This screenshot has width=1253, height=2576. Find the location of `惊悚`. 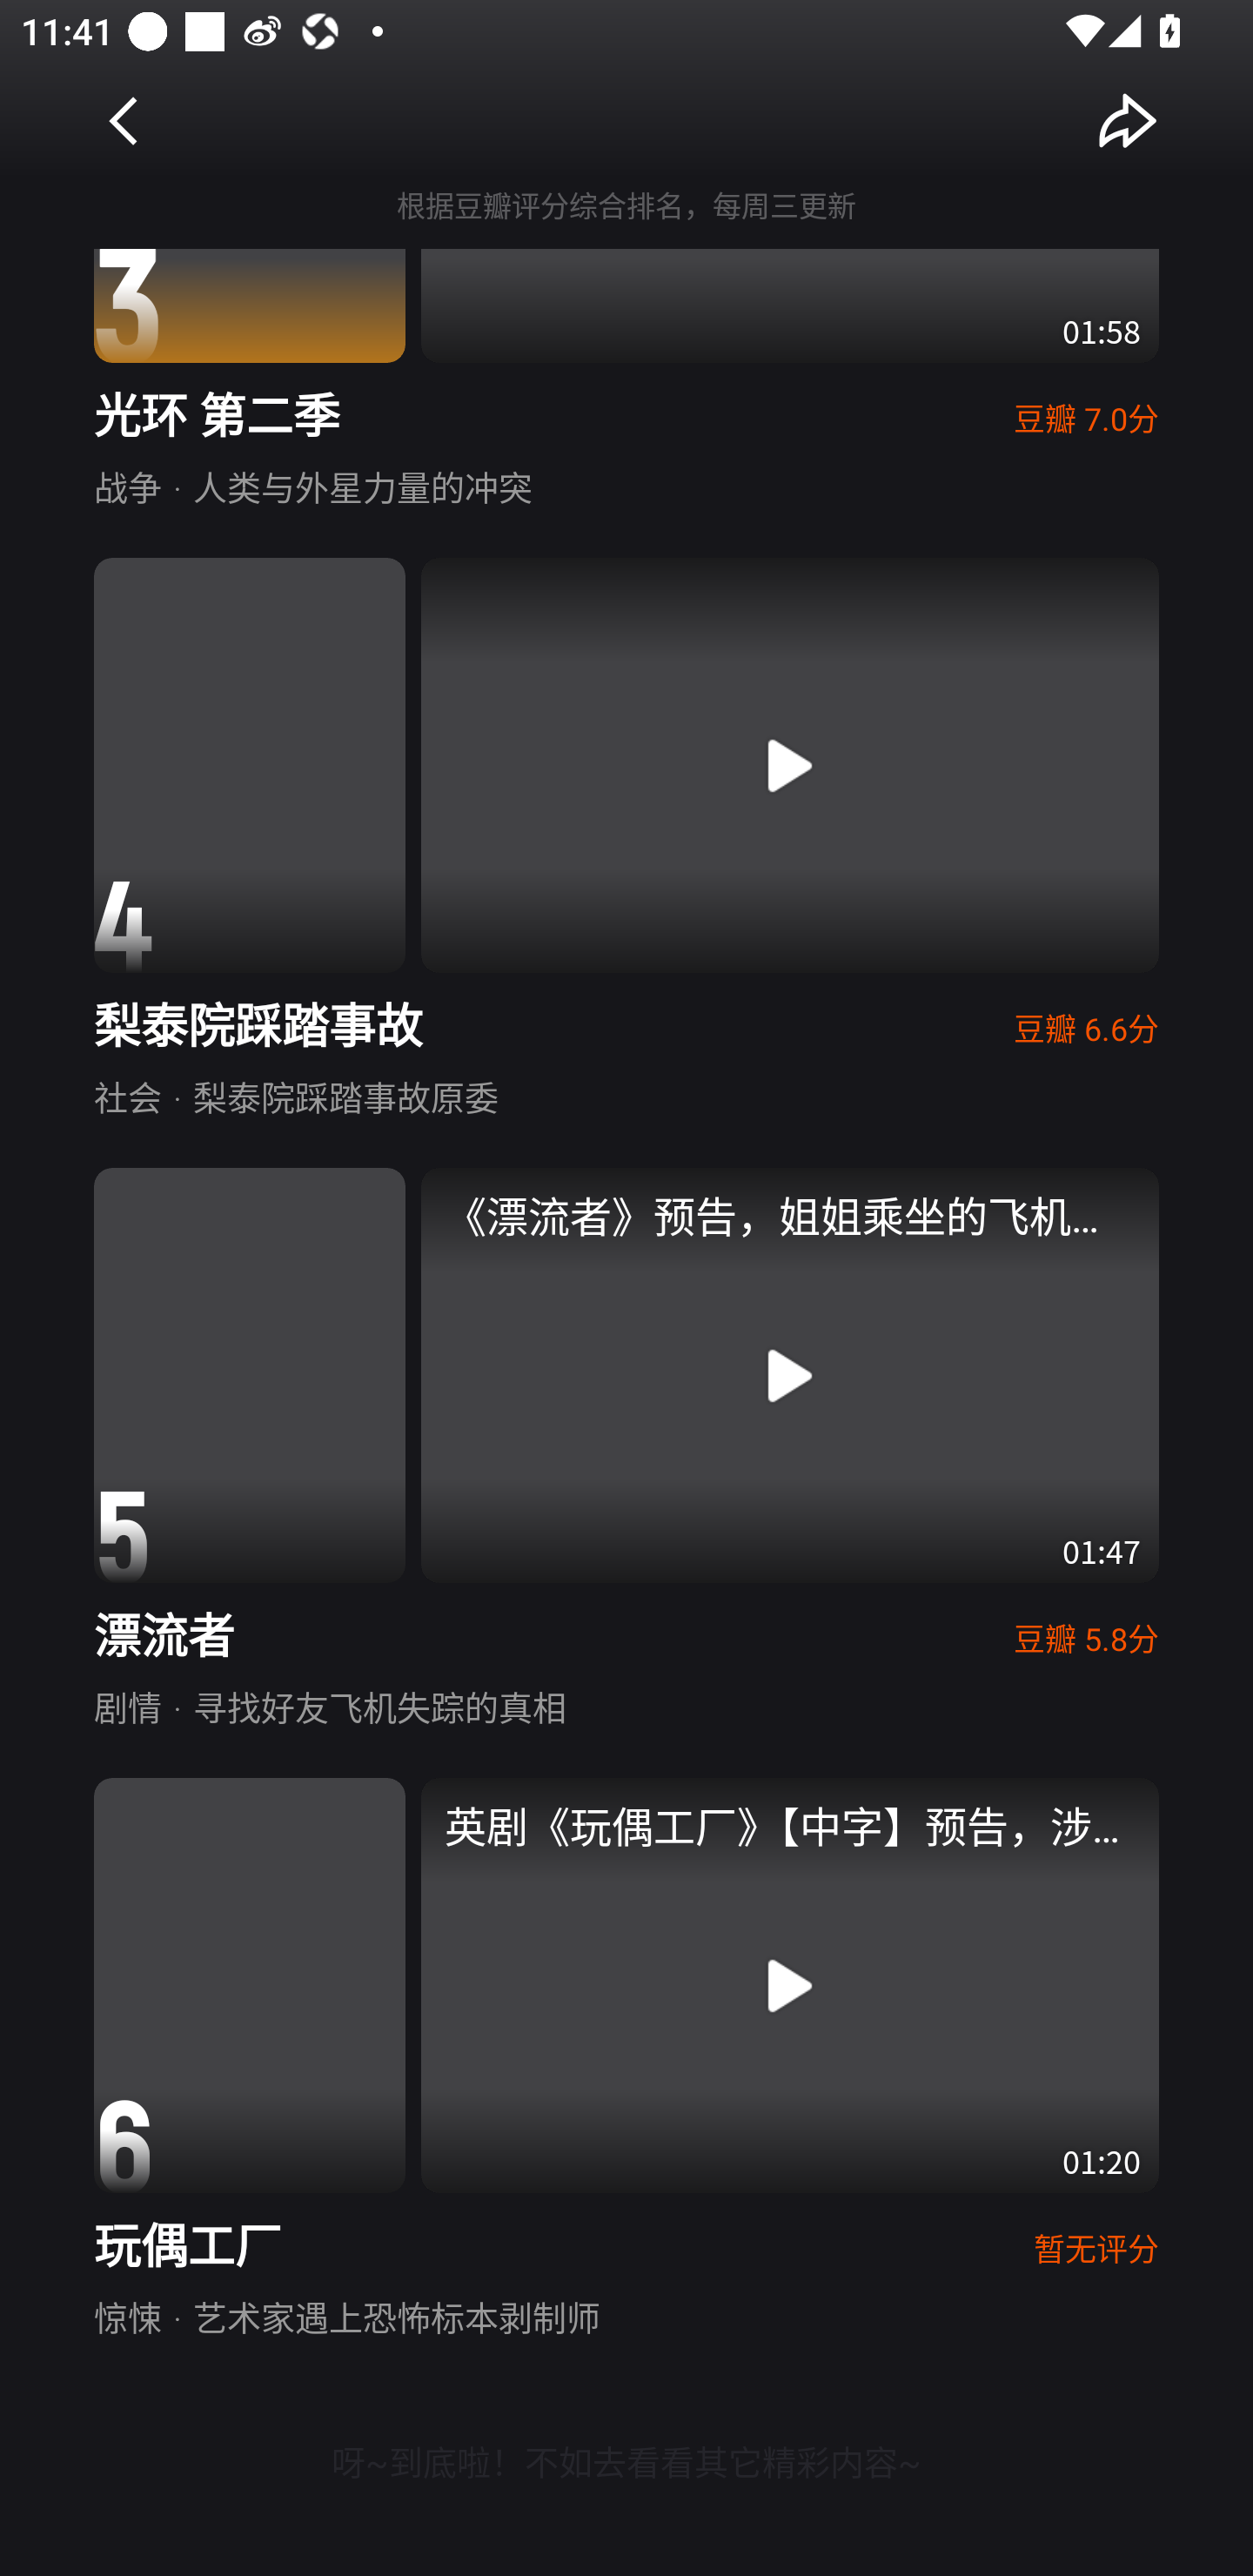

惊悚 is located at coordinates (127, 2315).